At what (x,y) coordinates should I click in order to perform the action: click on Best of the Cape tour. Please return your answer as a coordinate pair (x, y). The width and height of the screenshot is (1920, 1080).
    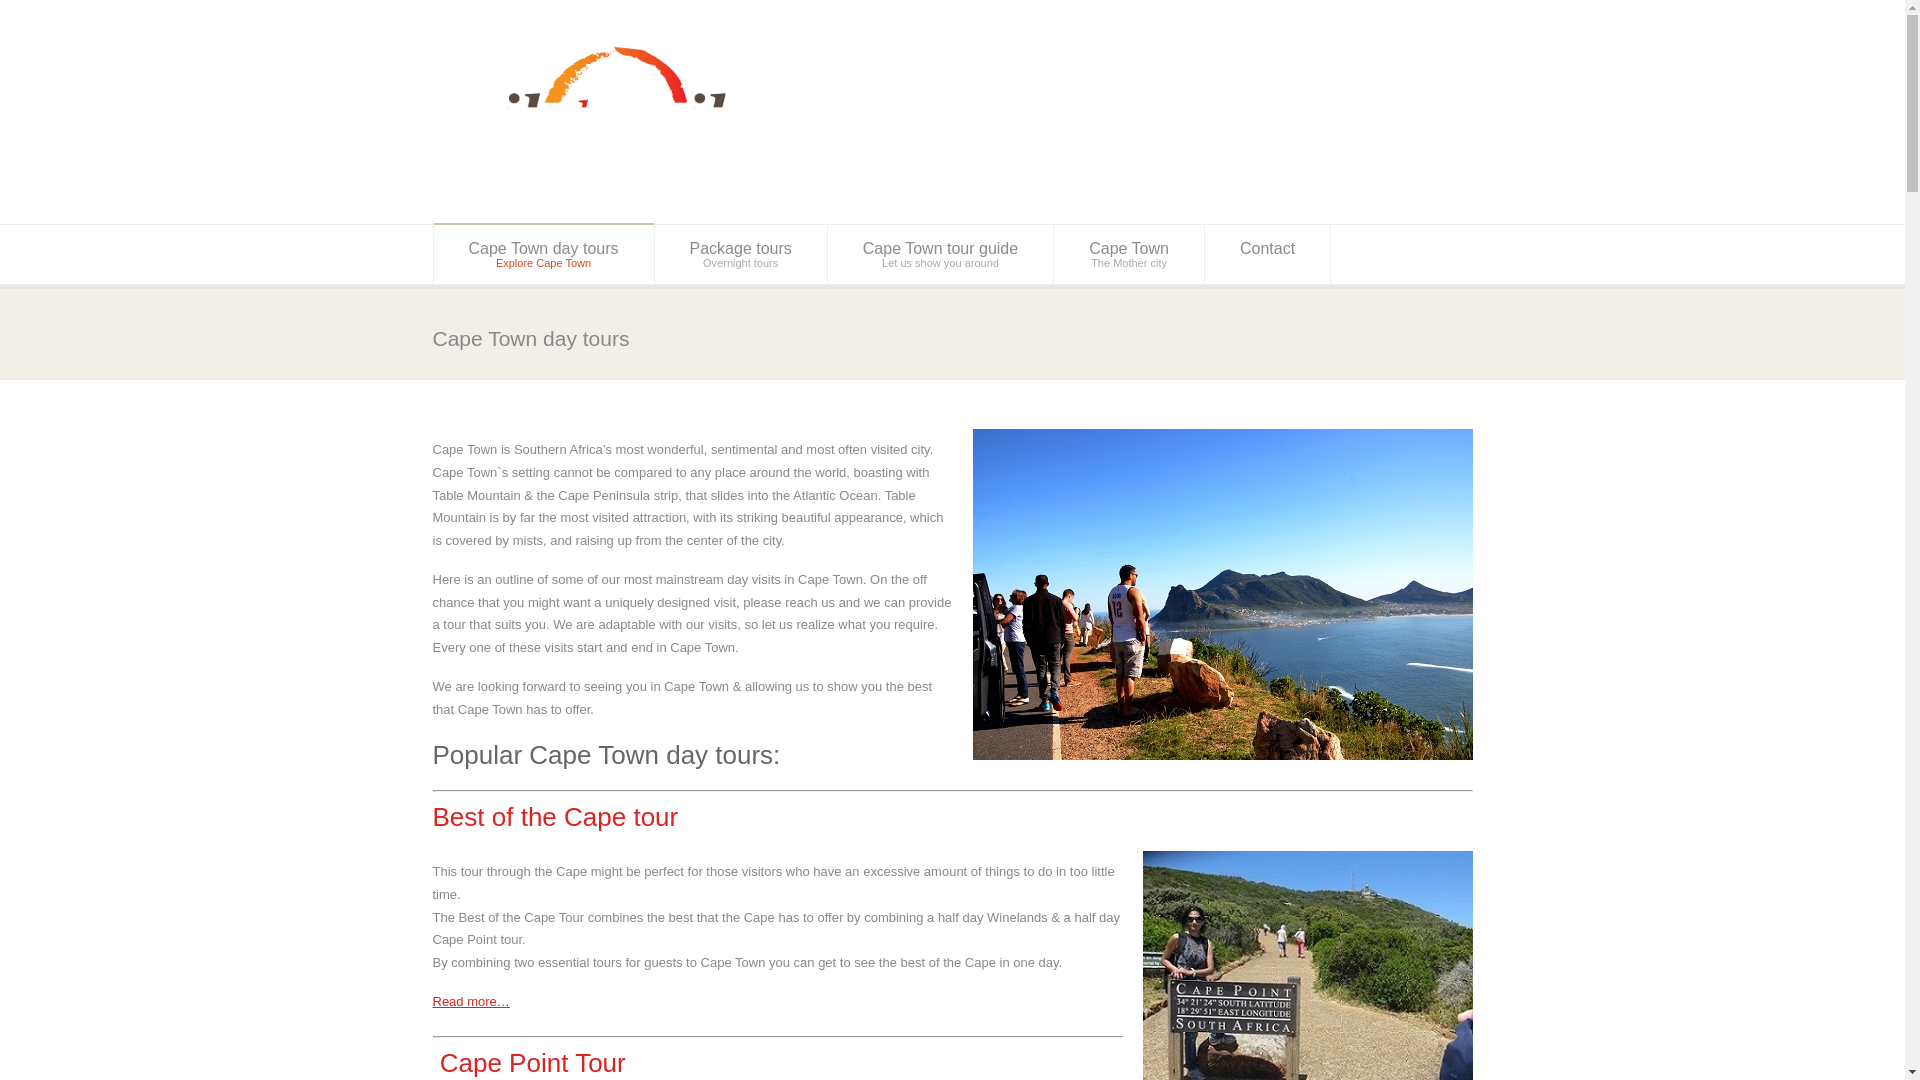
    Looking at the image, I should click on (554, 816).